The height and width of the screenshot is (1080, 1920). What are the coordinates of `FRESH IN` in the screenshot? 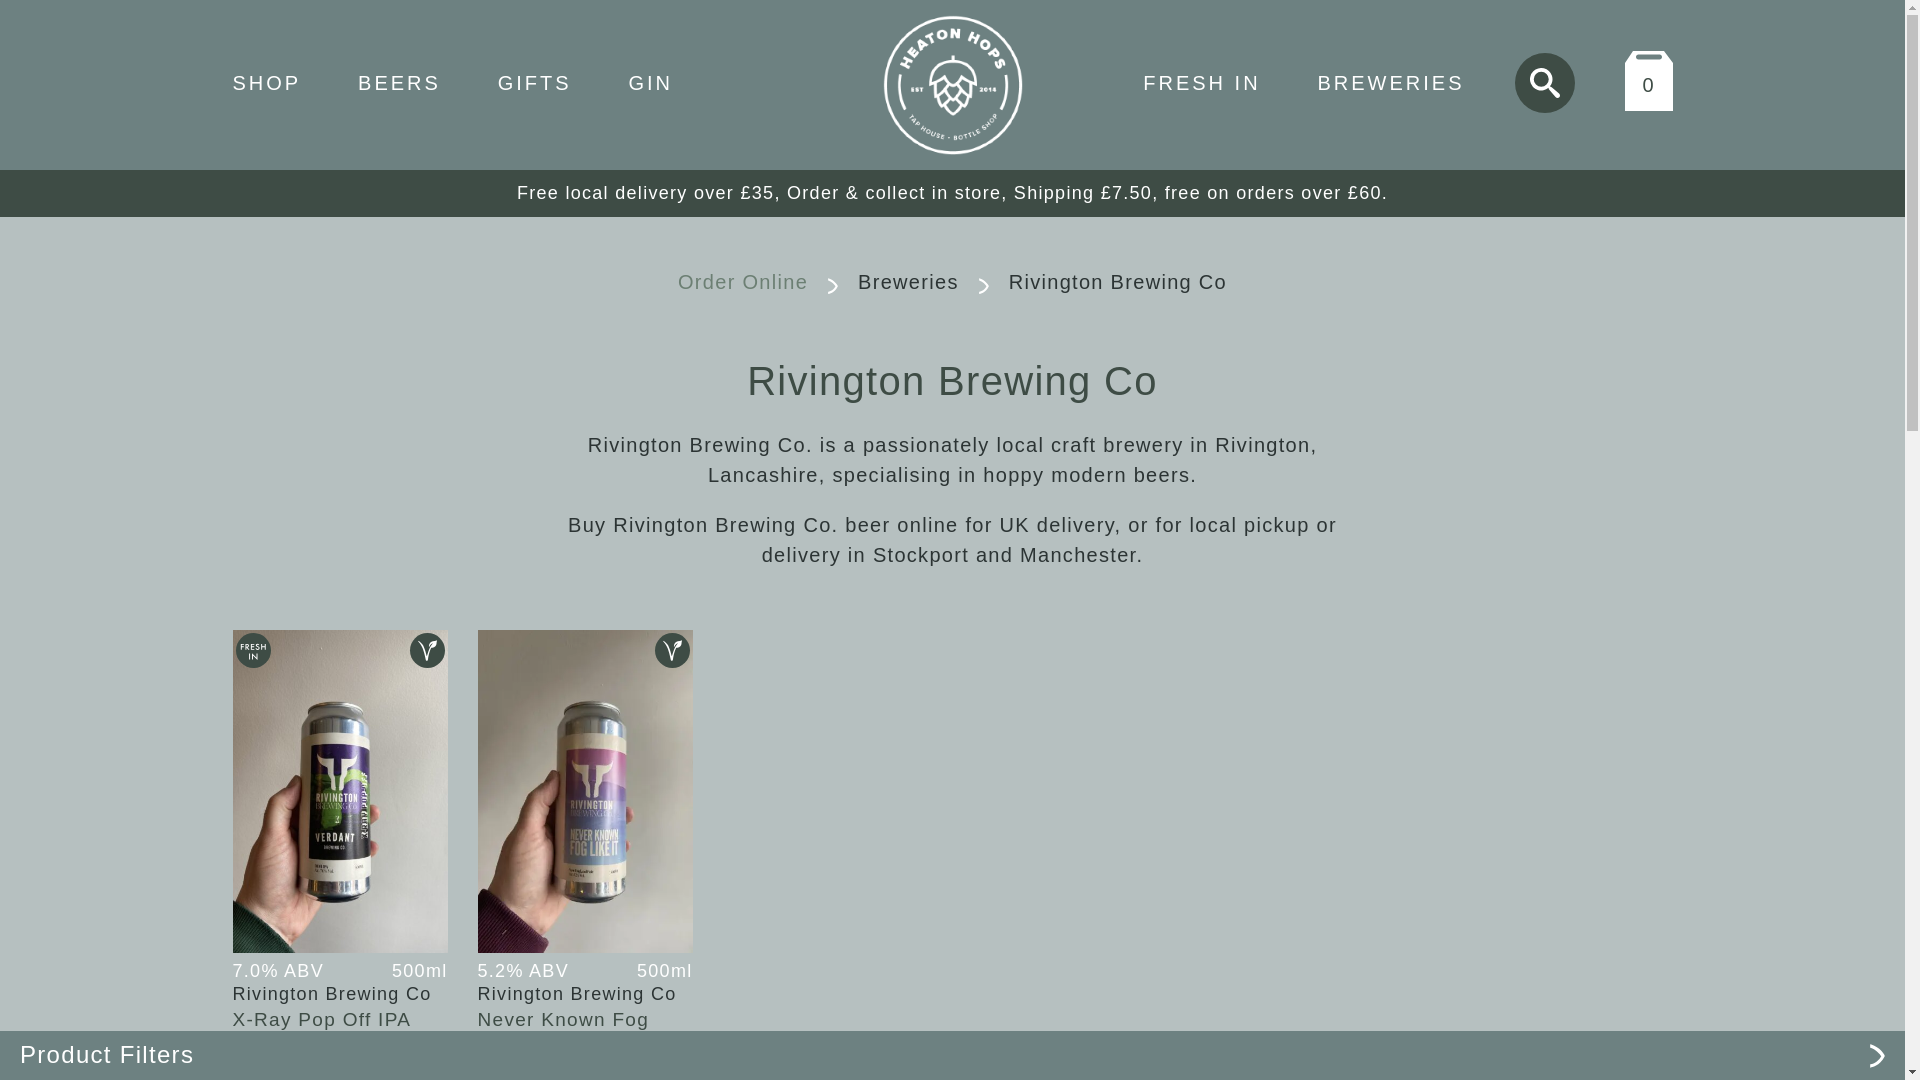 It's located at (1200, 83).